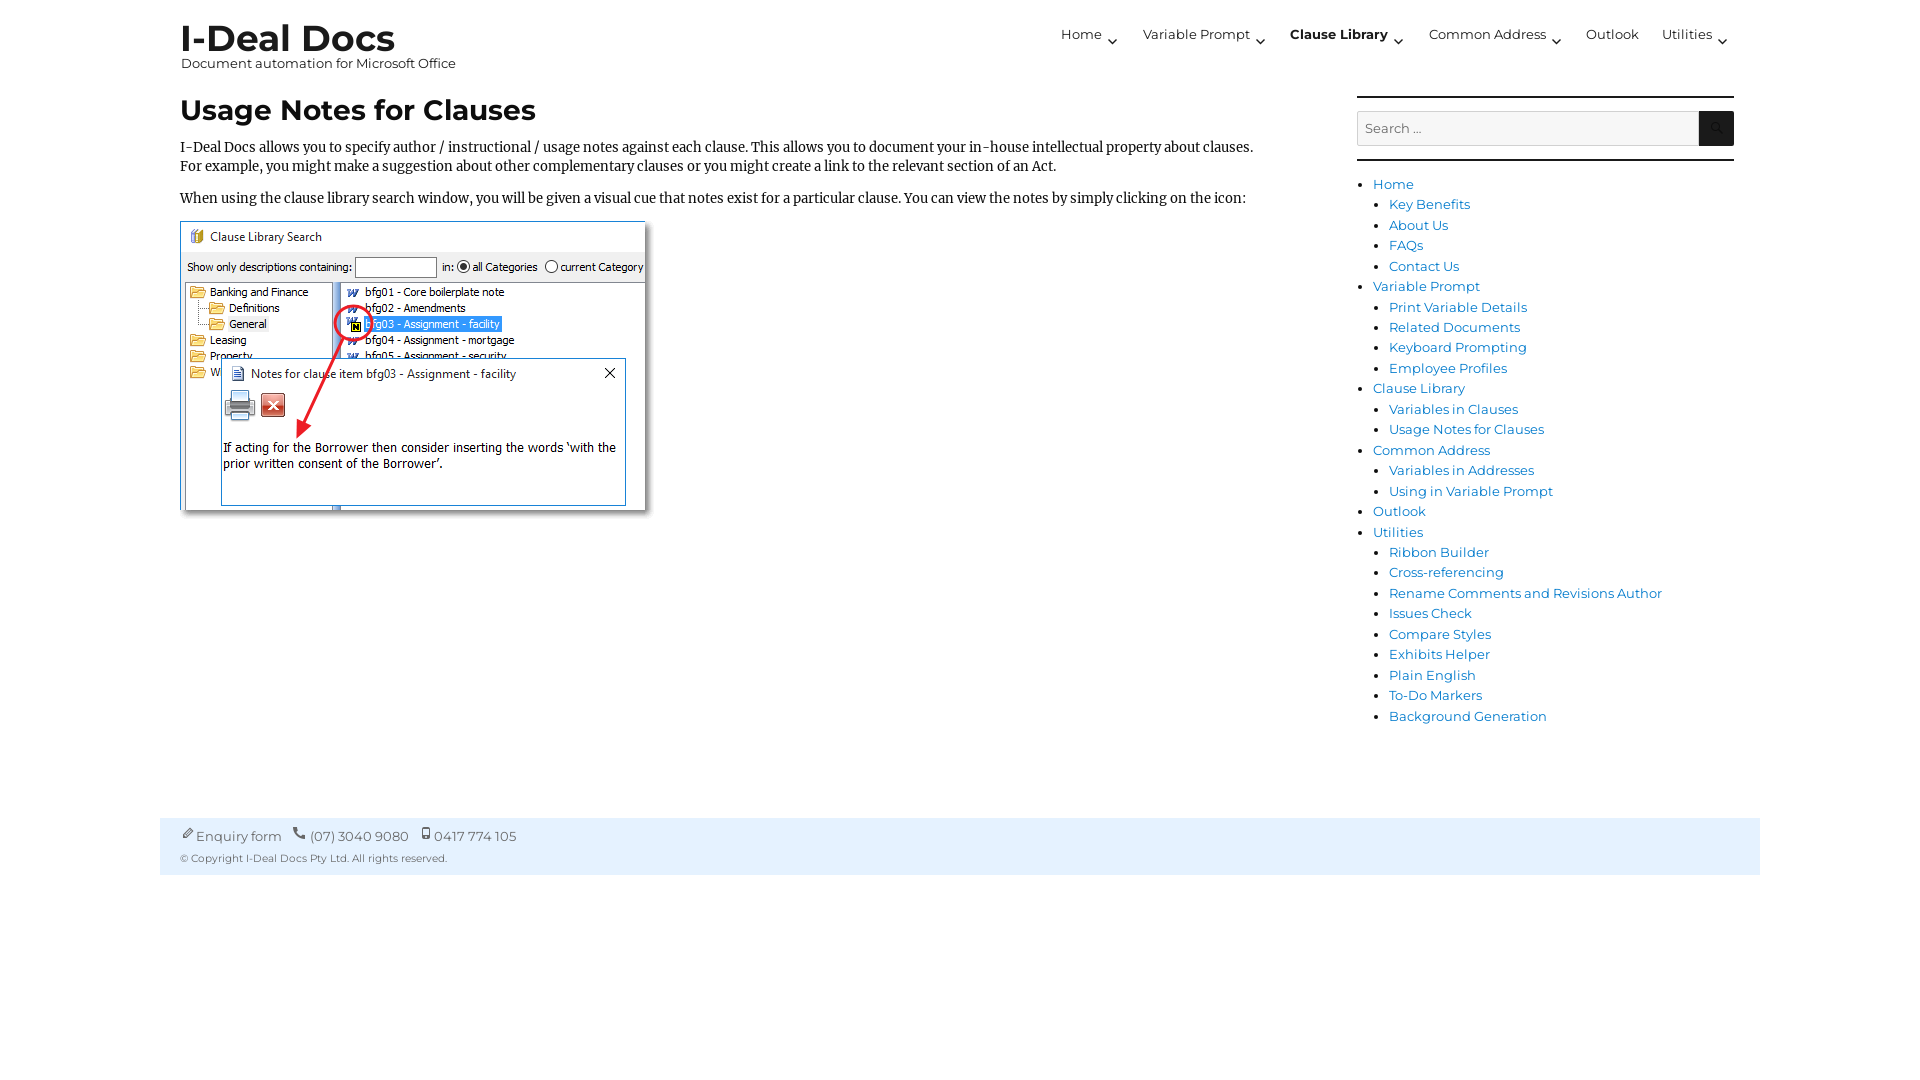 The image size is (1920, 1080). Describe the element at coordinates (239, 836) in the screenshot. I see `Enquiry form` at that location.